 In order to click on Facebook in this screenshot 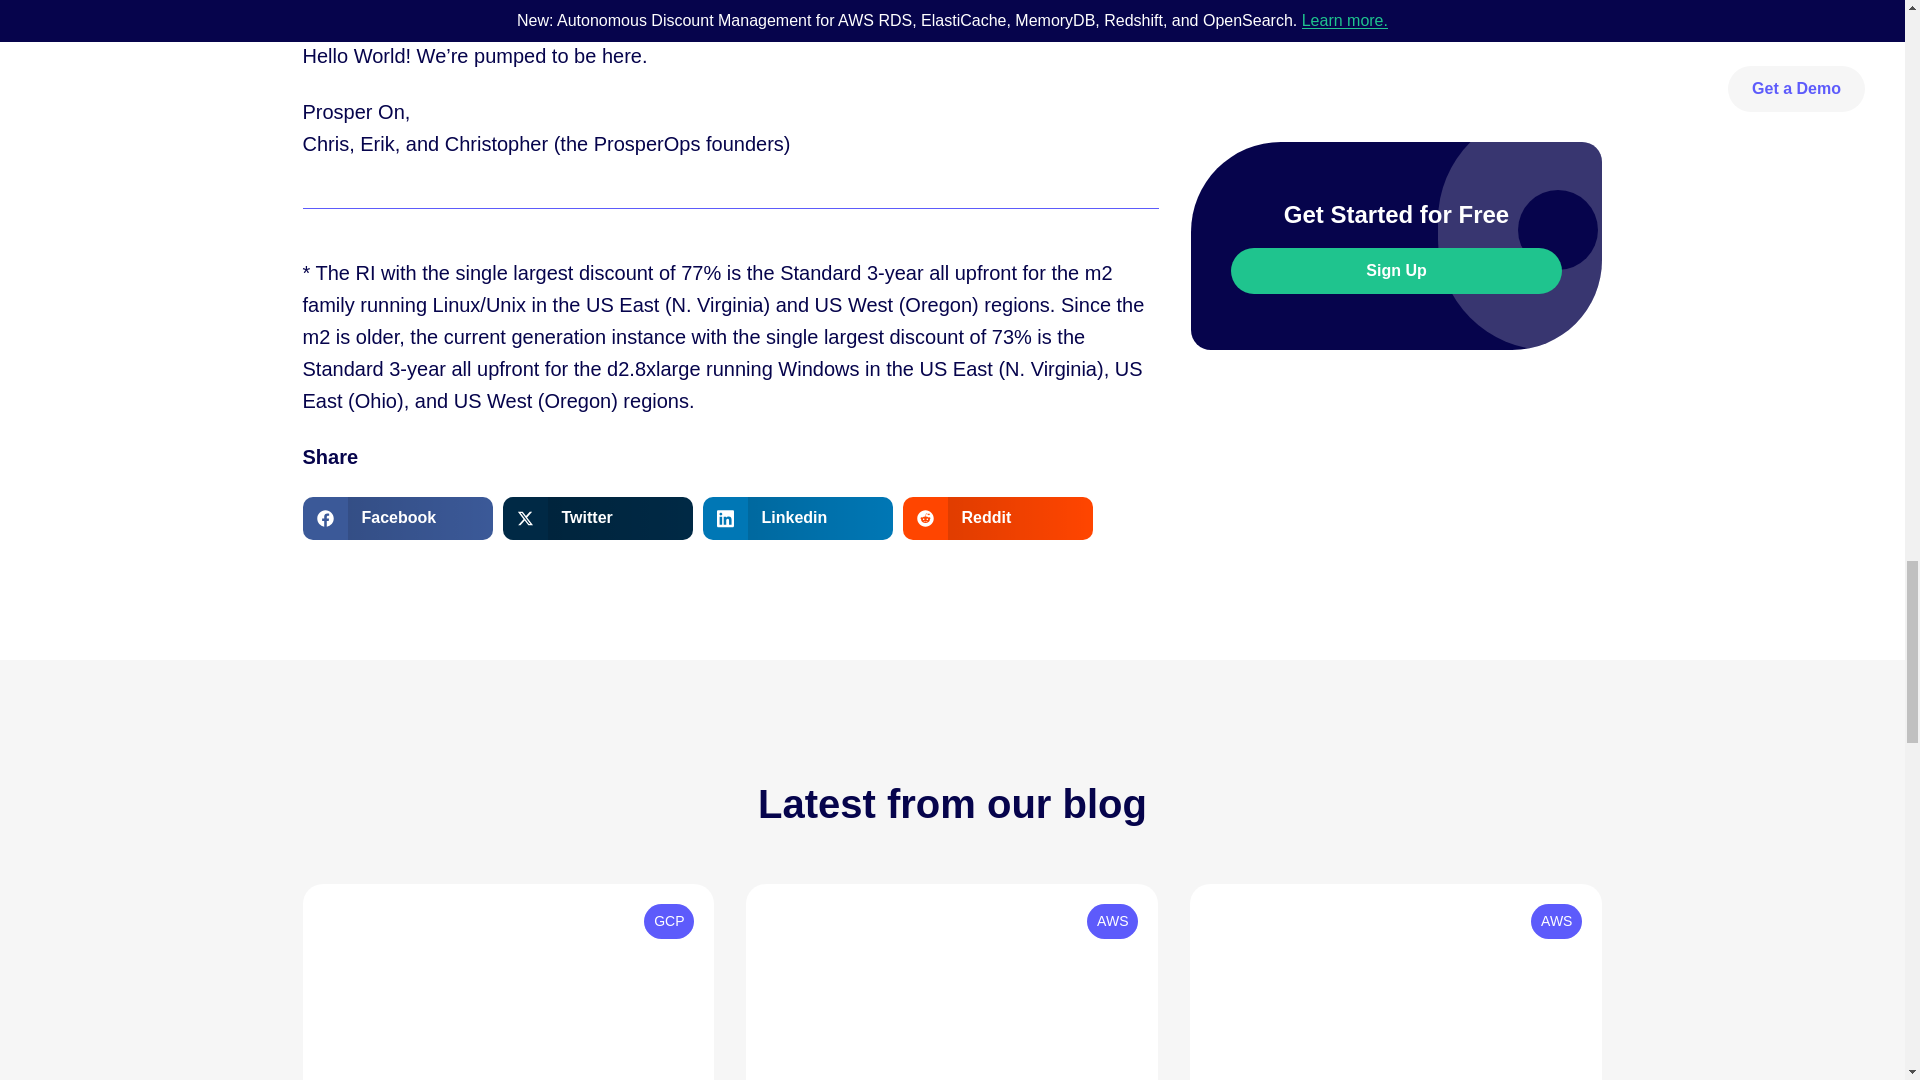, I will do `click(396, 517)`.